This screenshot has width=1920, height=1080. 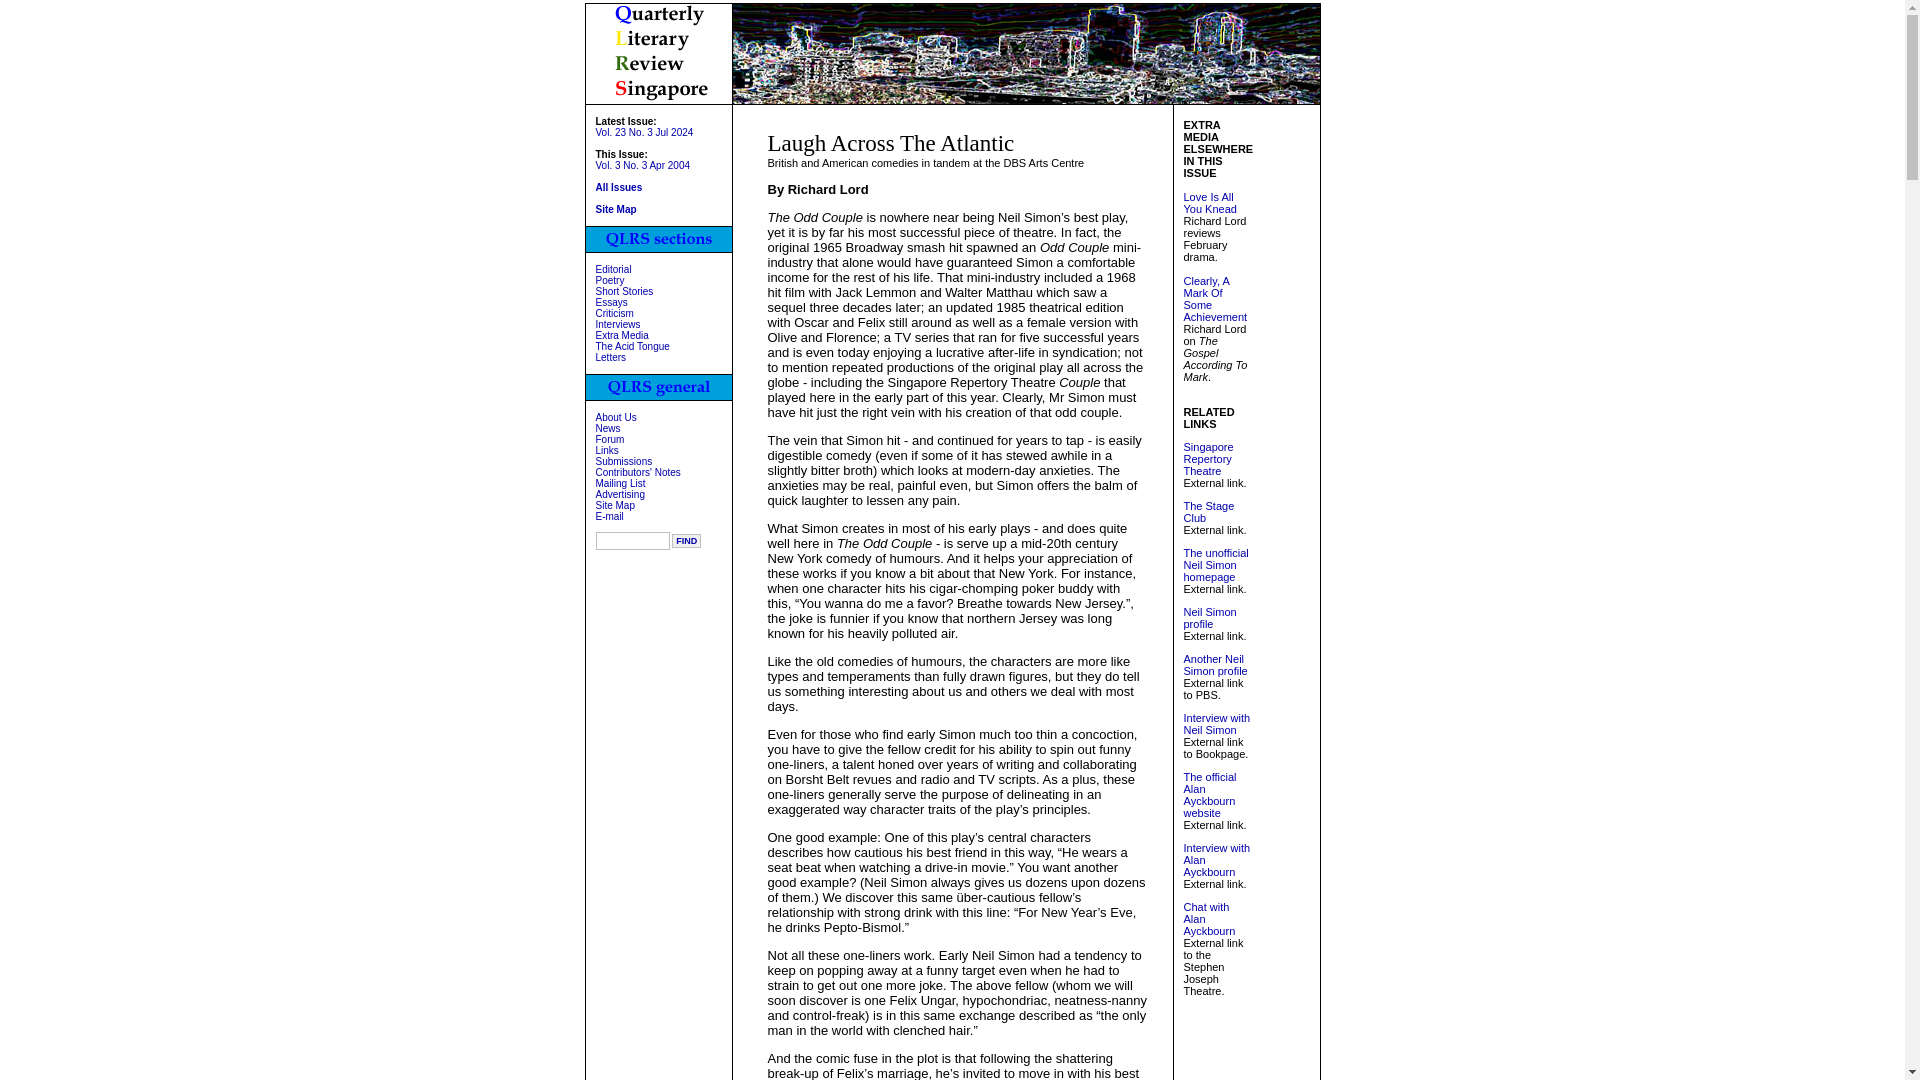 What do you see at coordinates (620, 494) in the screenshot?
I see `Advertising` at bounding box center [620, 494].